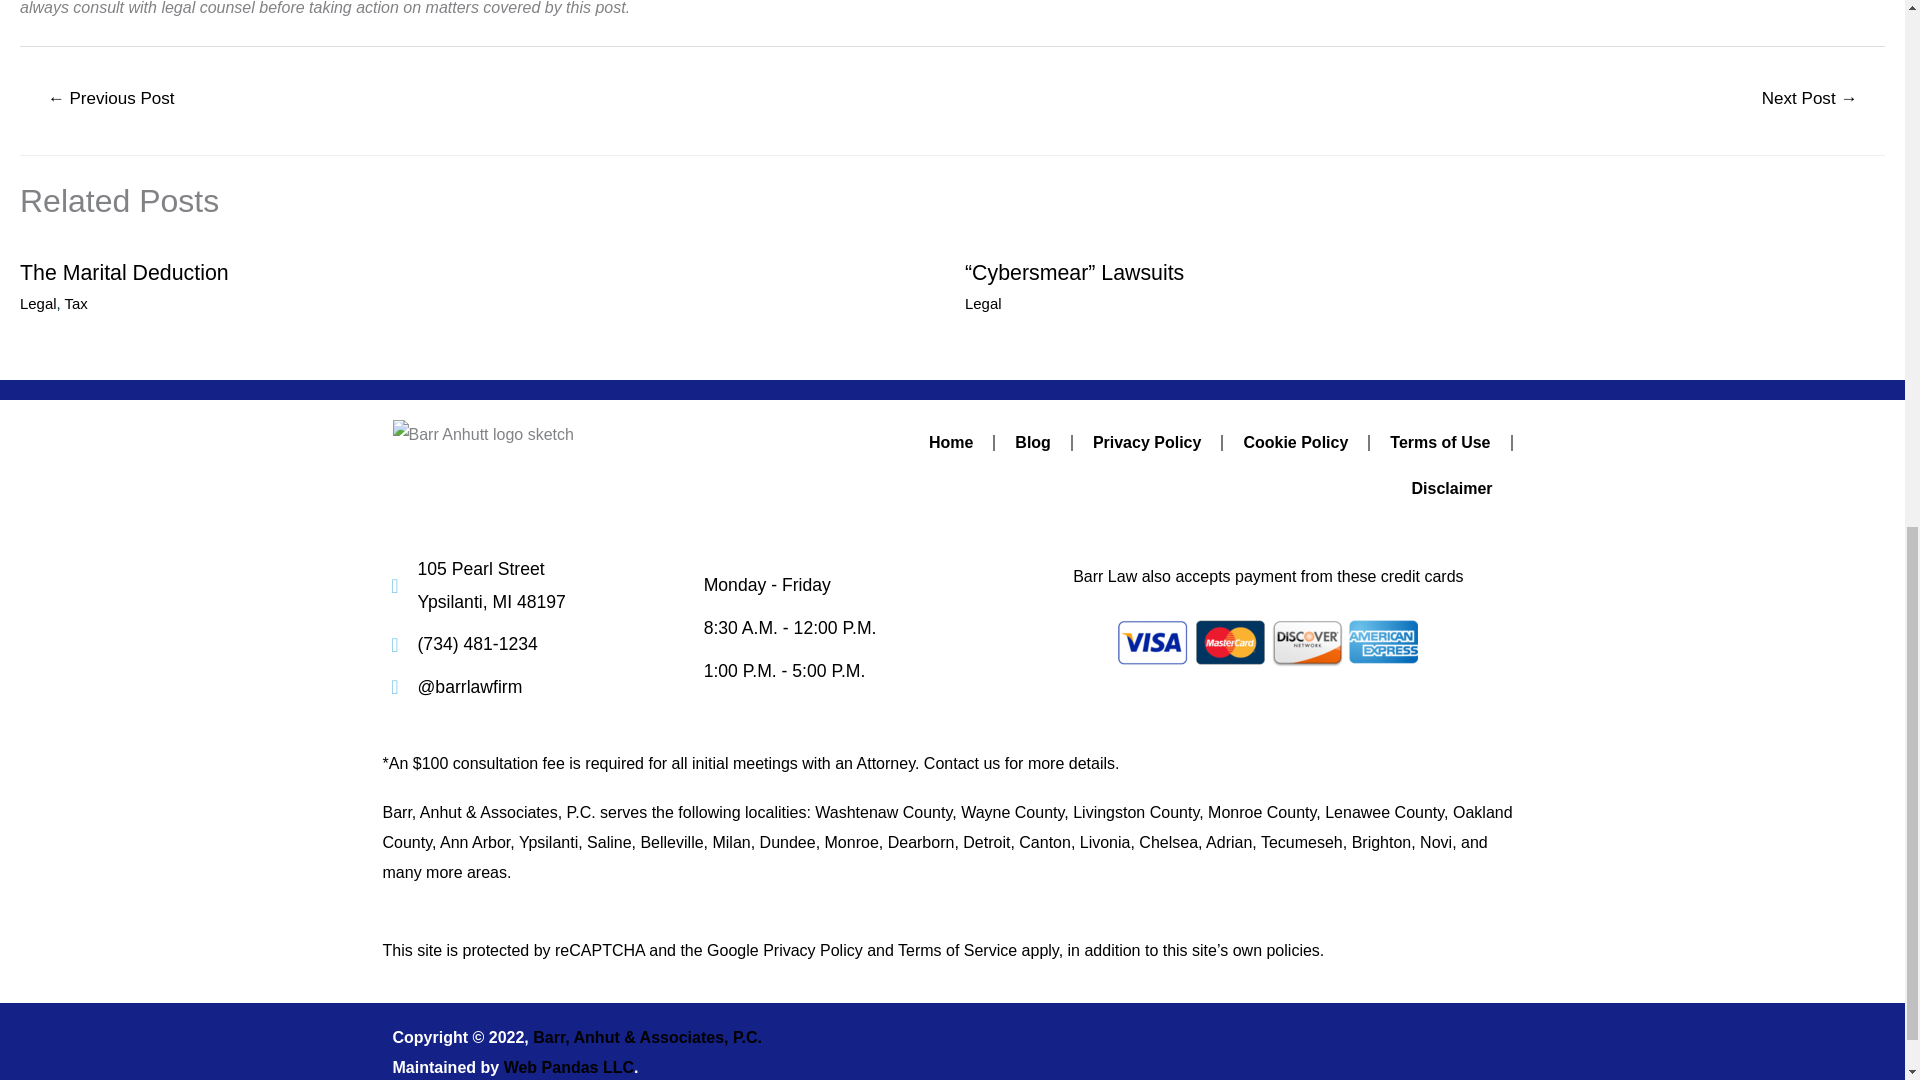  Describe the element at coordinates (950, 442) in the screenshot. I see `Home` at that location.